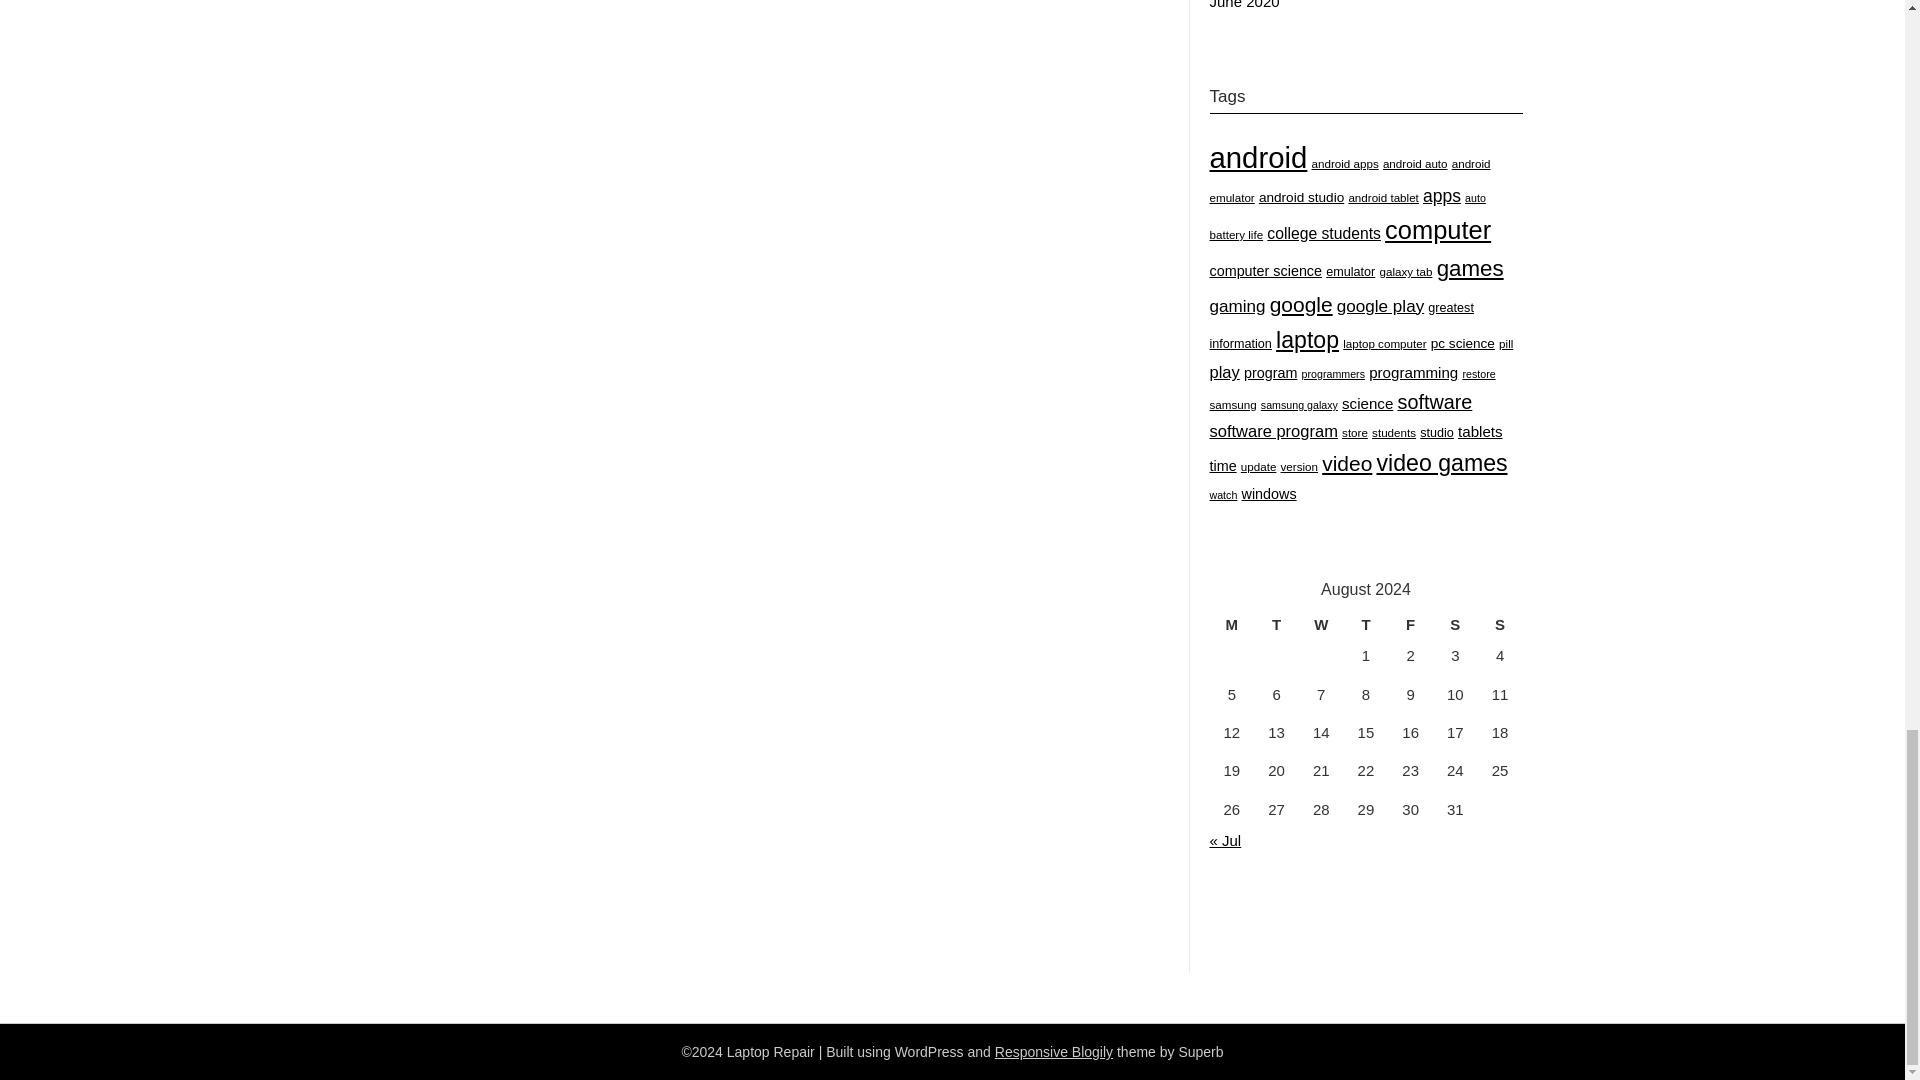  Describe the element at coordinates (1410, 625) in the screenshot. I see `Friday` at that location.